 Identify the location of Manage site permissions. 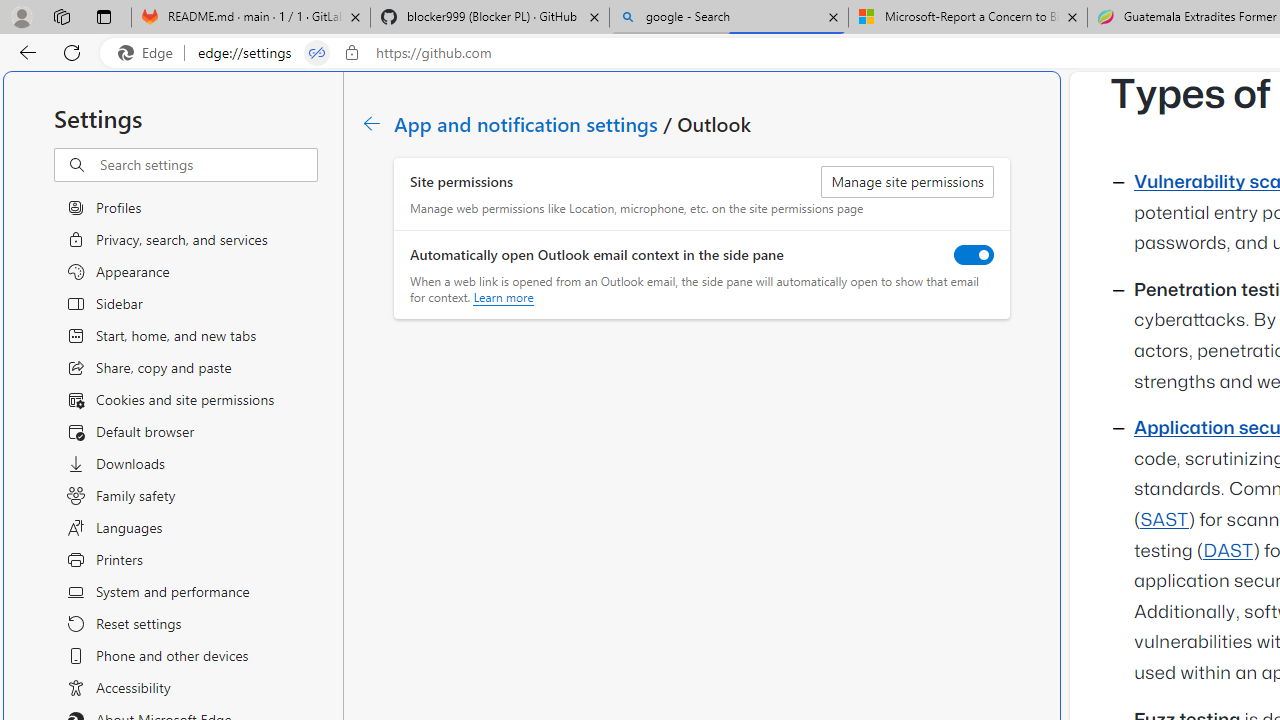
(907, 182).